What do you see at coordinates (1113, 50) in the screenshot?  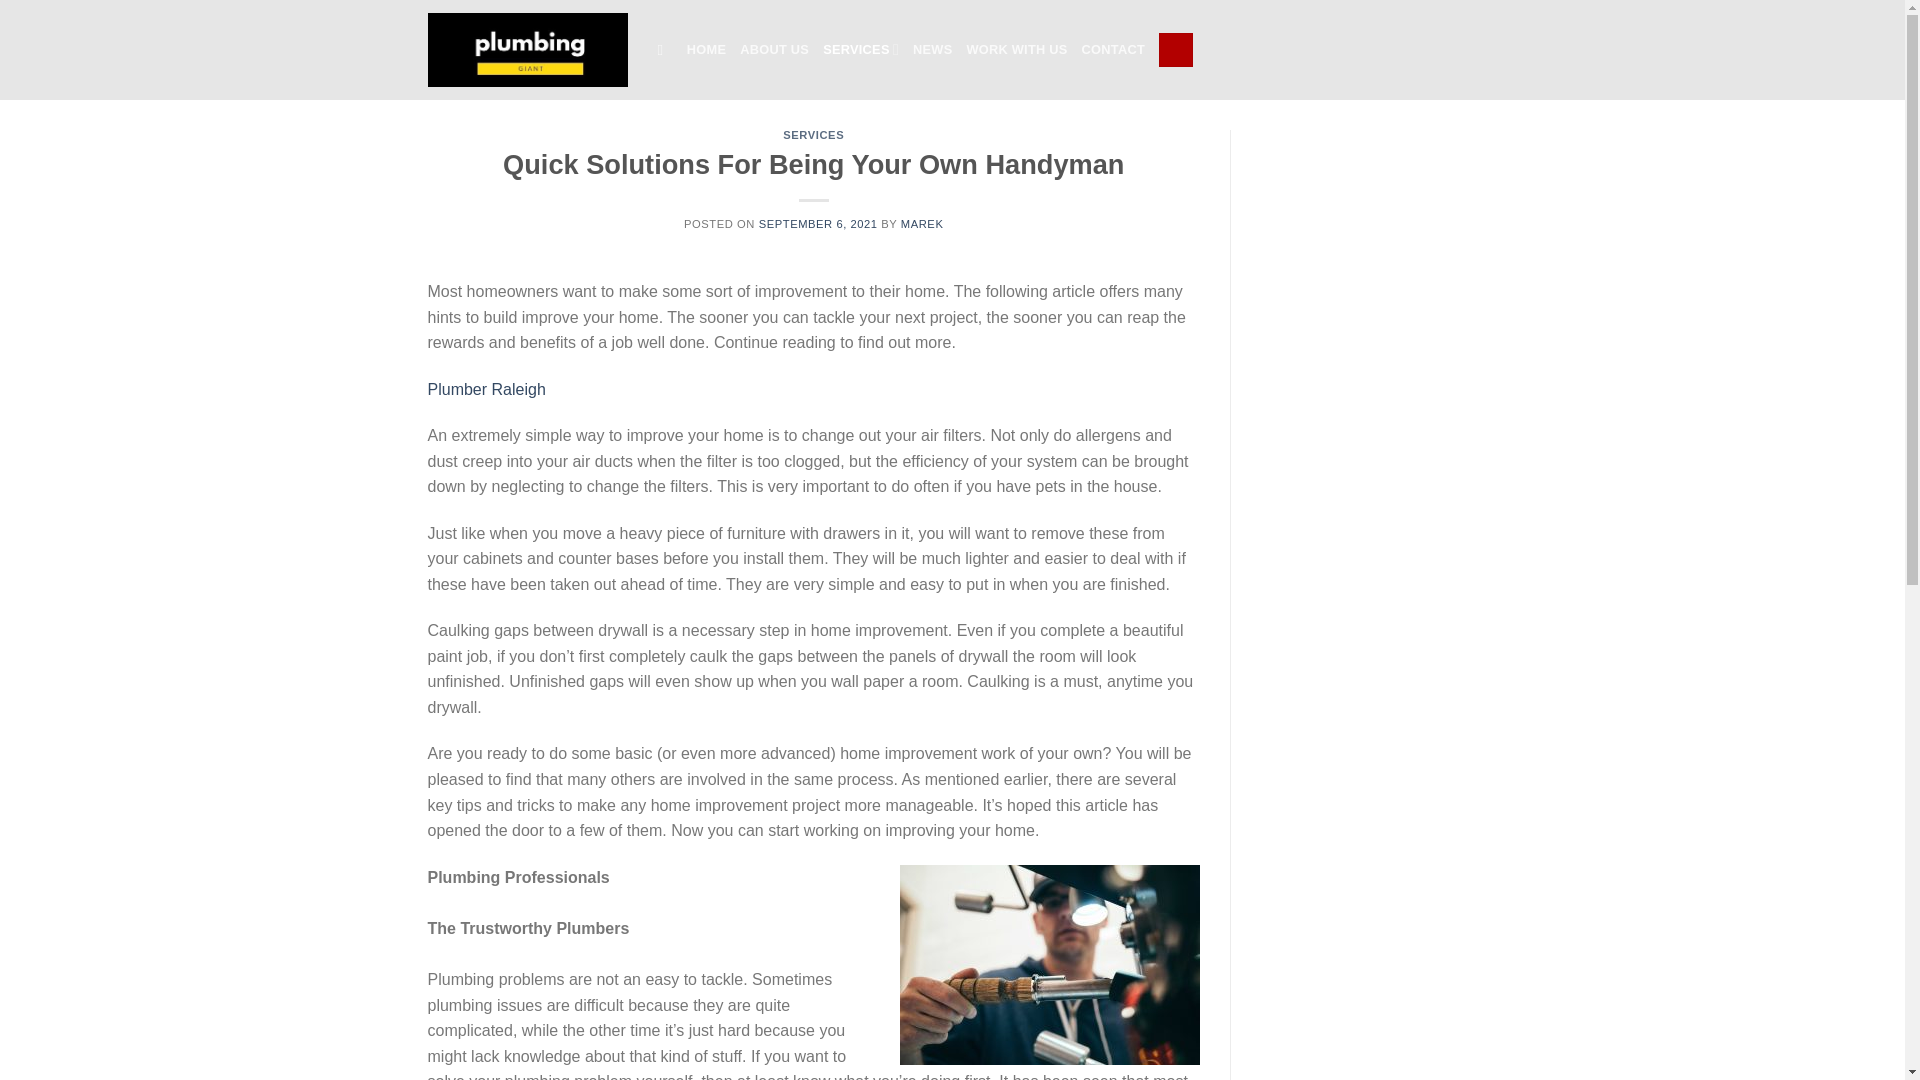 I see `CONTACT` at bounding box center [1113, 50].